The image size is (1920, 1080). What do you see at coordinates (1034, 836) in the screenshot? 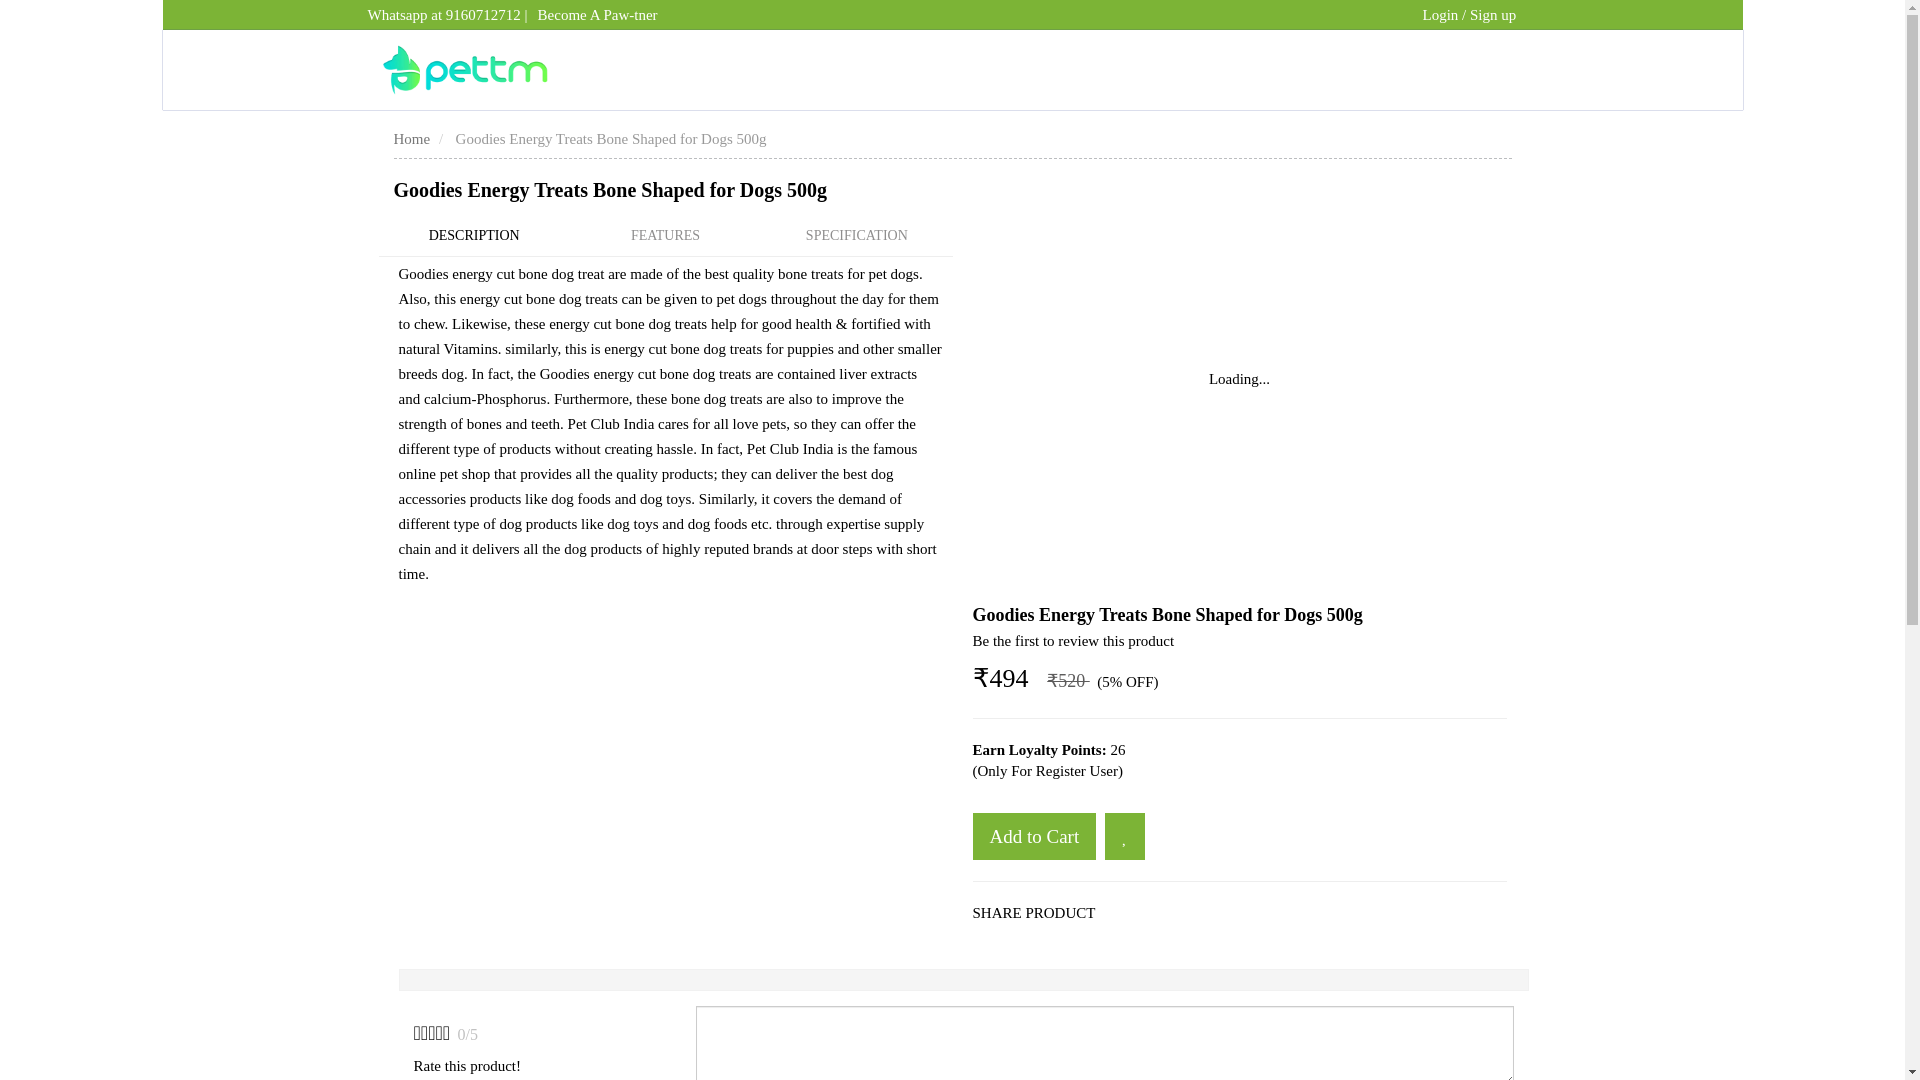
I see `Add to Cart` at bounding box center [1034, 836].